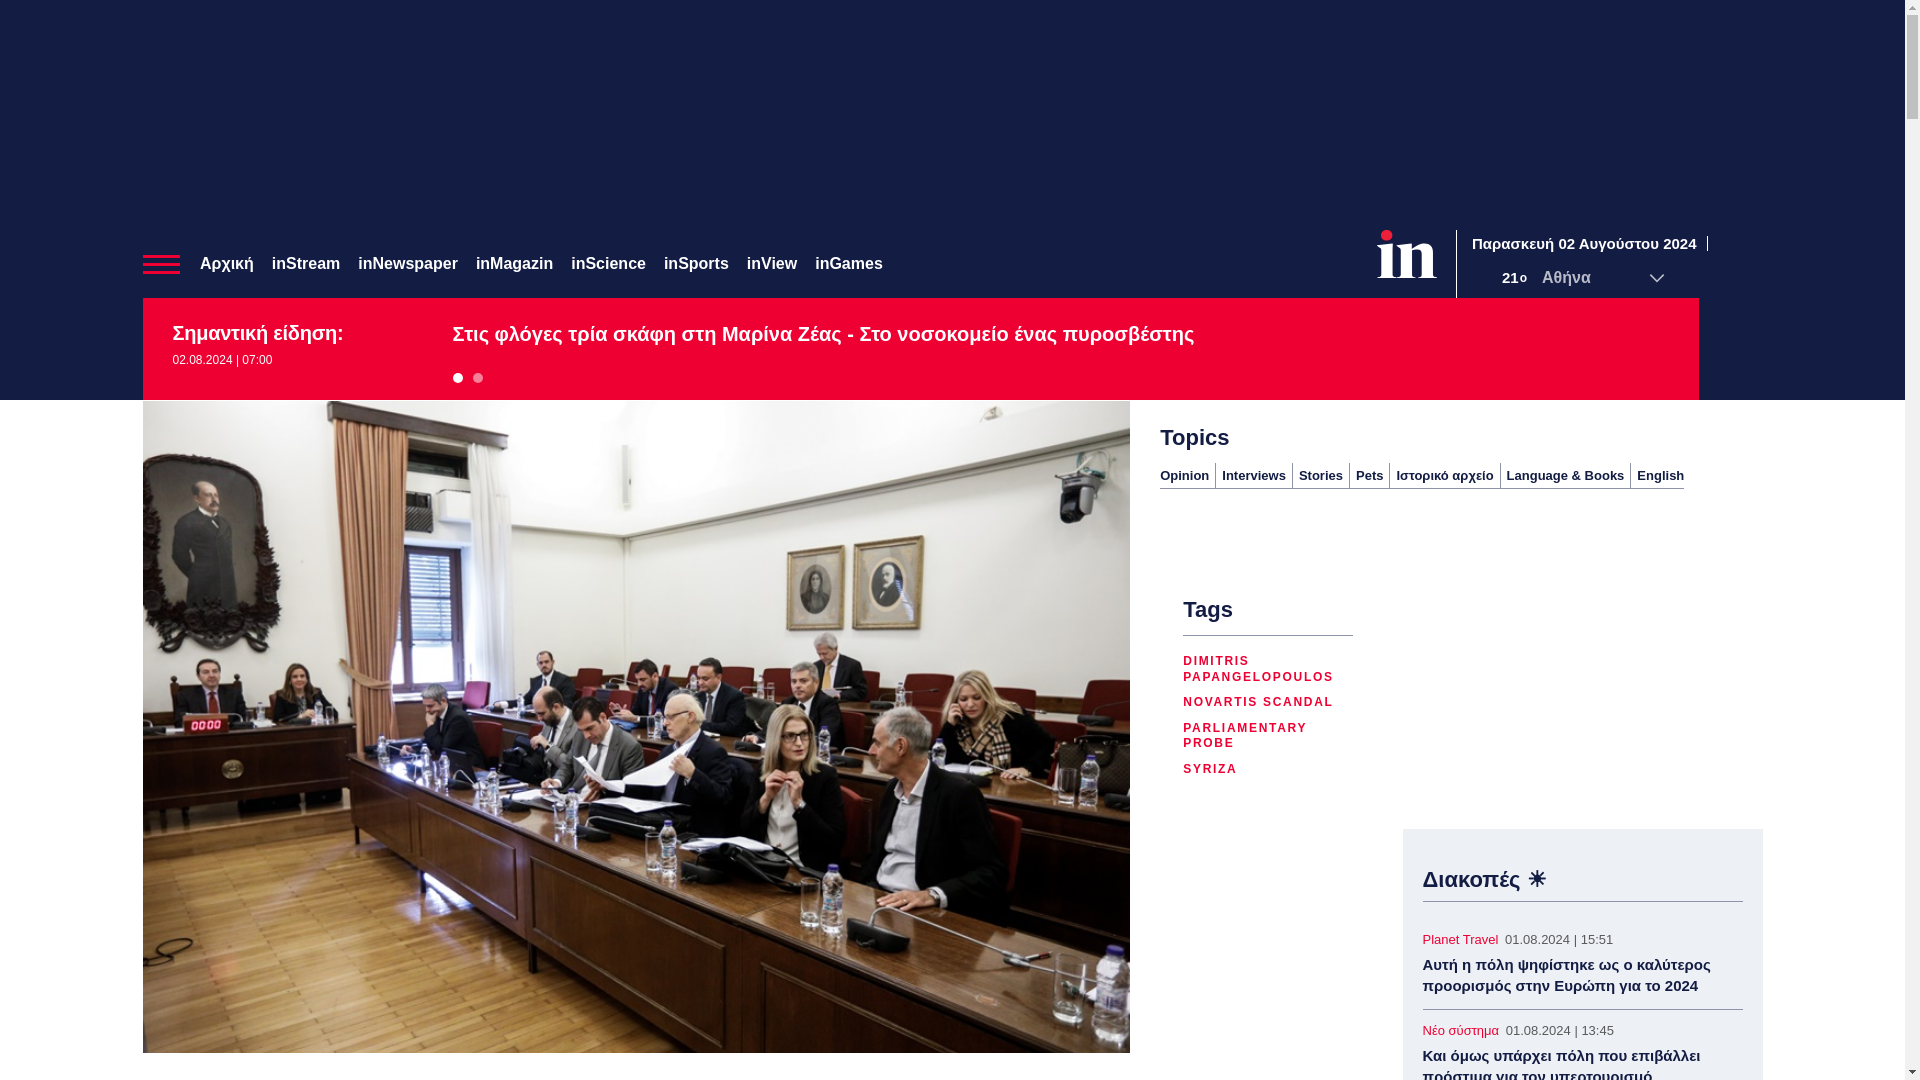  What do you see at coordinates (1660, 474) in the screenshot?
I see `English` at bounding box center [1660, 474].